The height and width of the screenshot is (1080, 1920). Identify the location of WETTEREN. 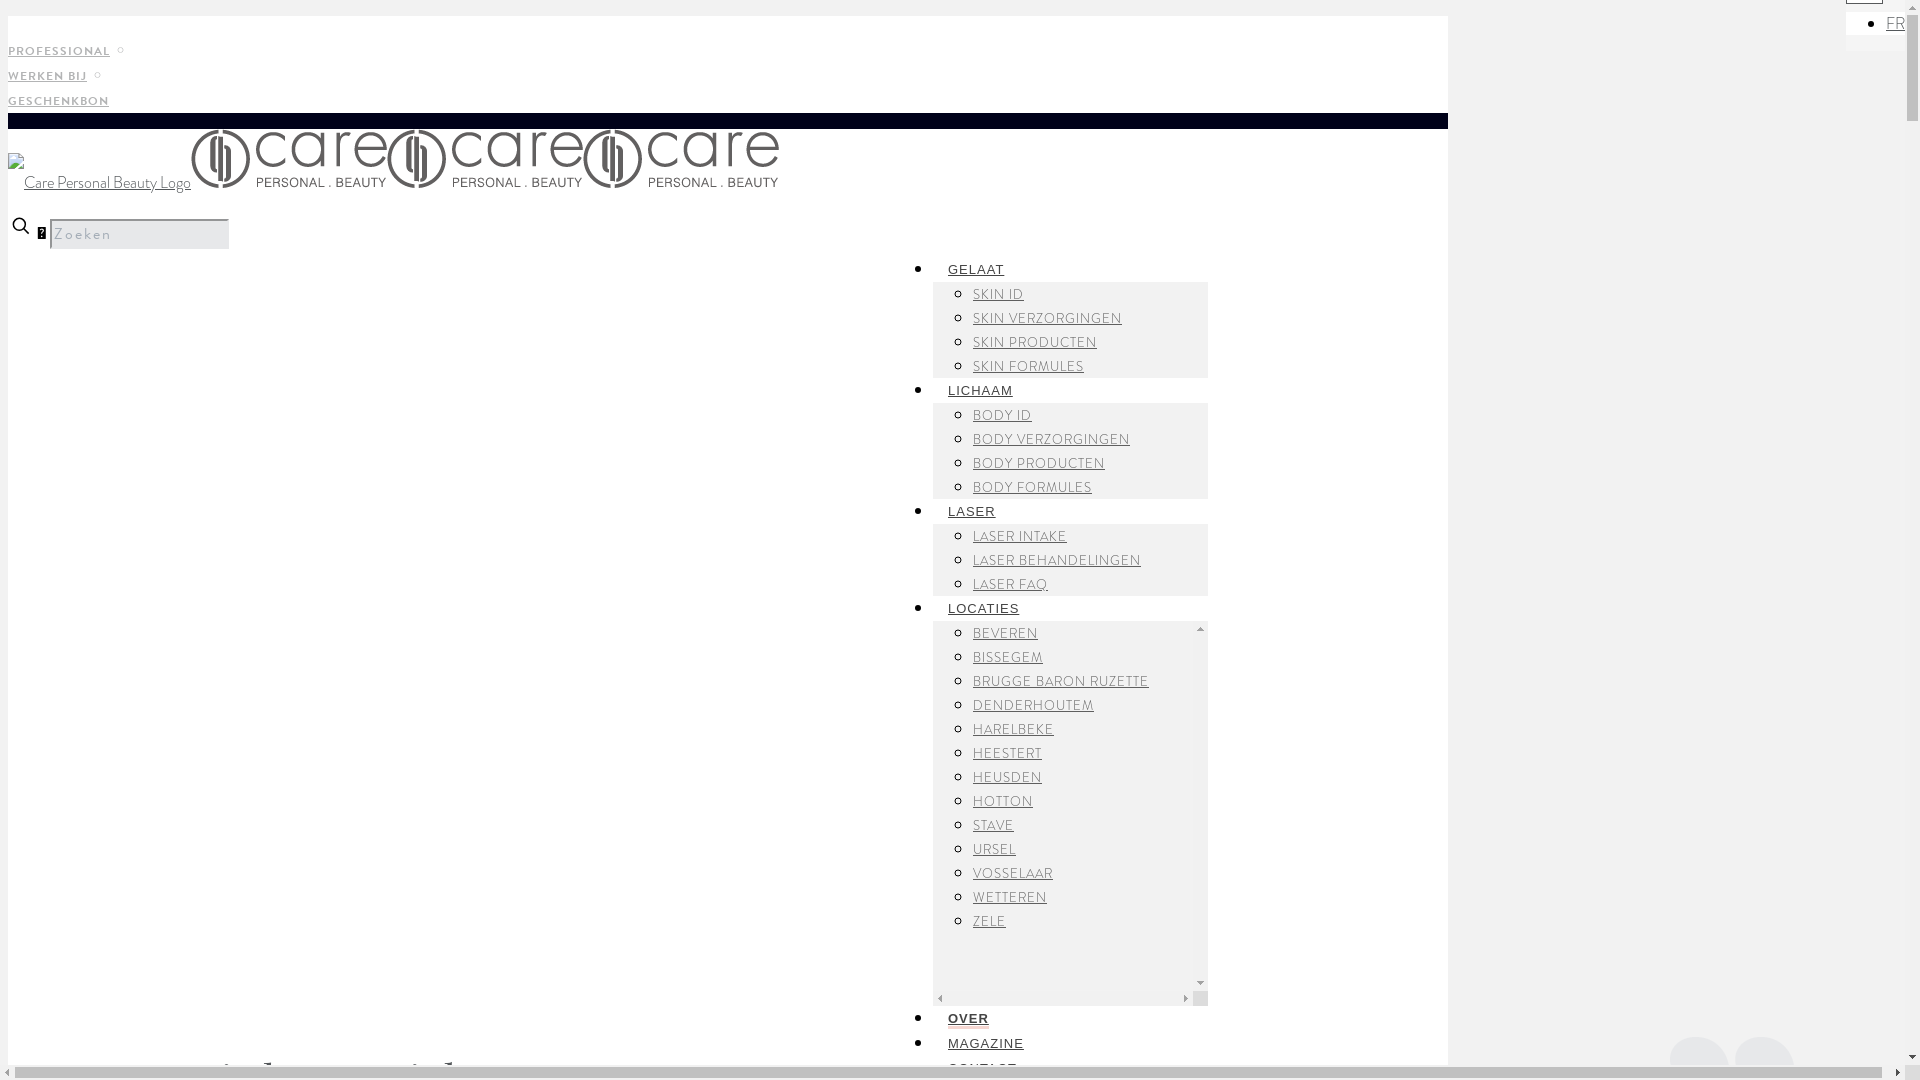
(1010, 898).